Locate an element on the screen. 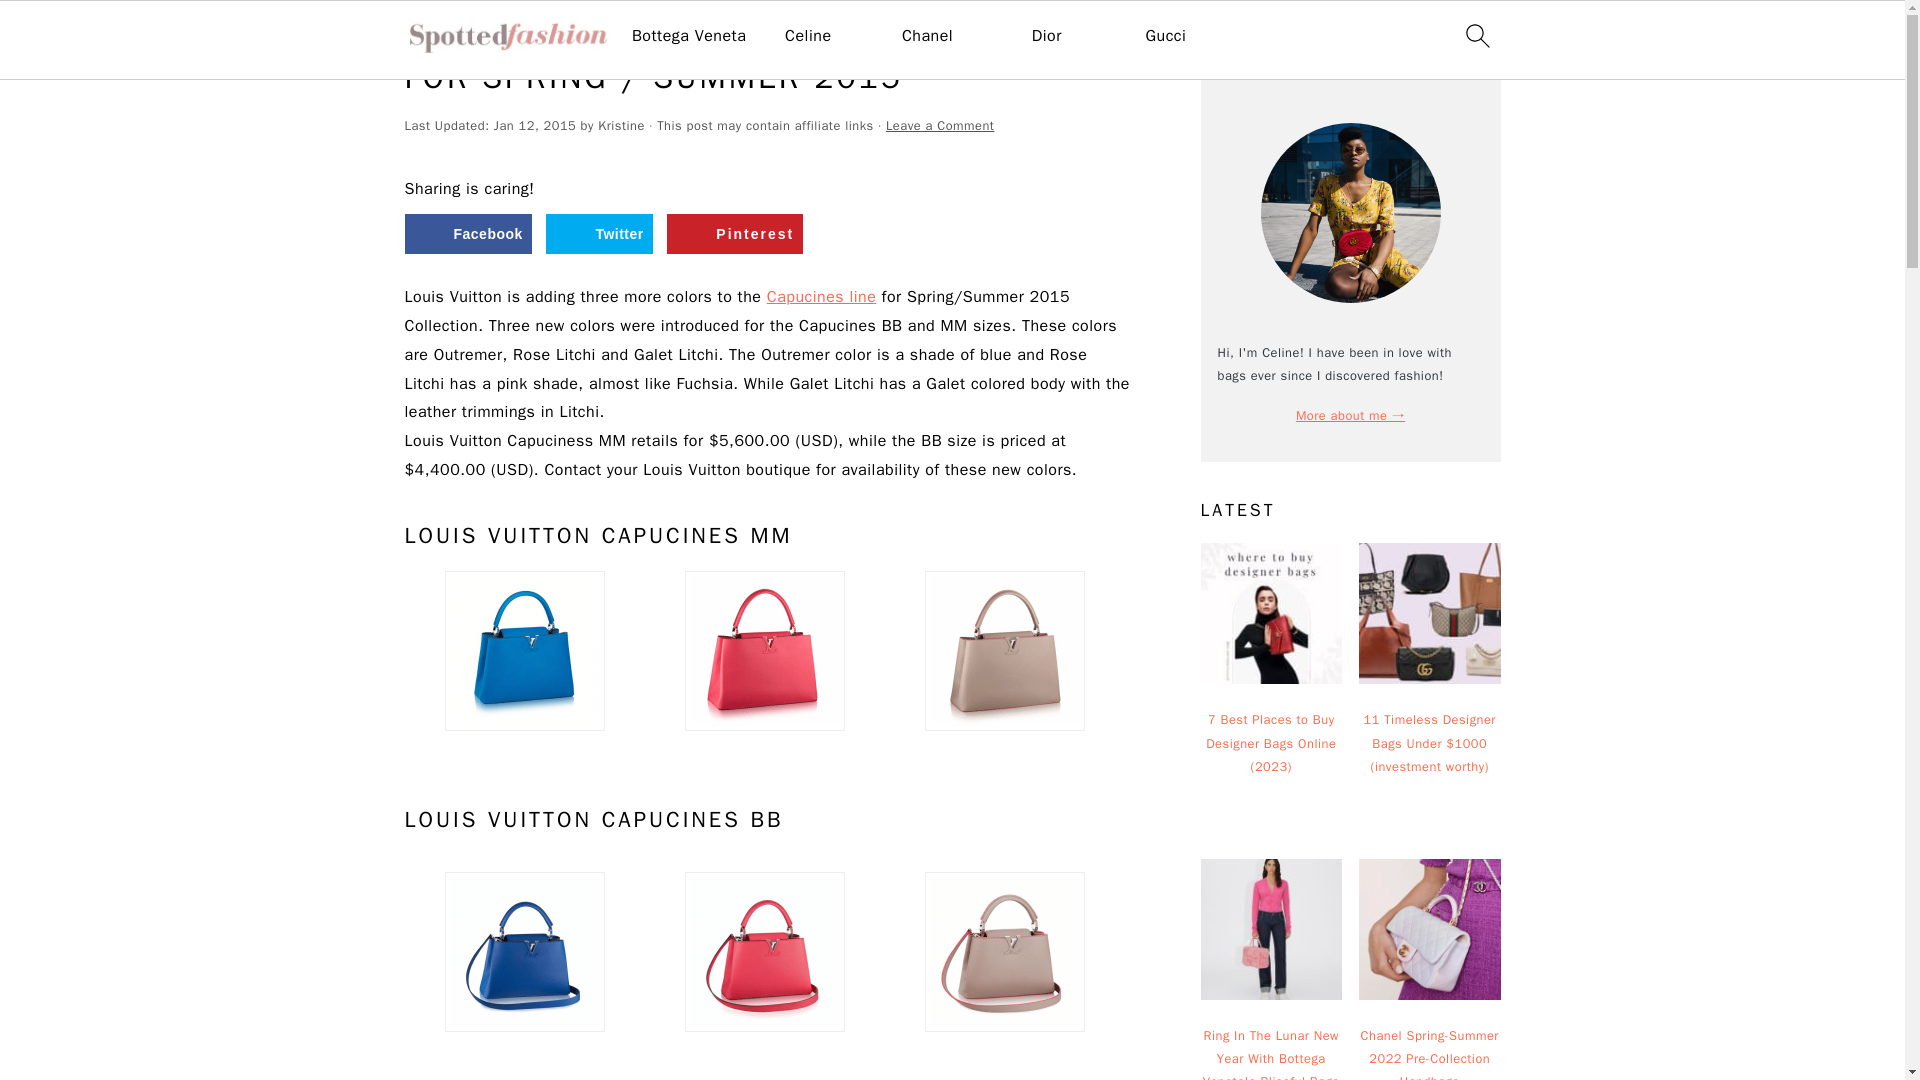 The image size is (1920, 1080). search icon is located at coordinates (1476, 35).